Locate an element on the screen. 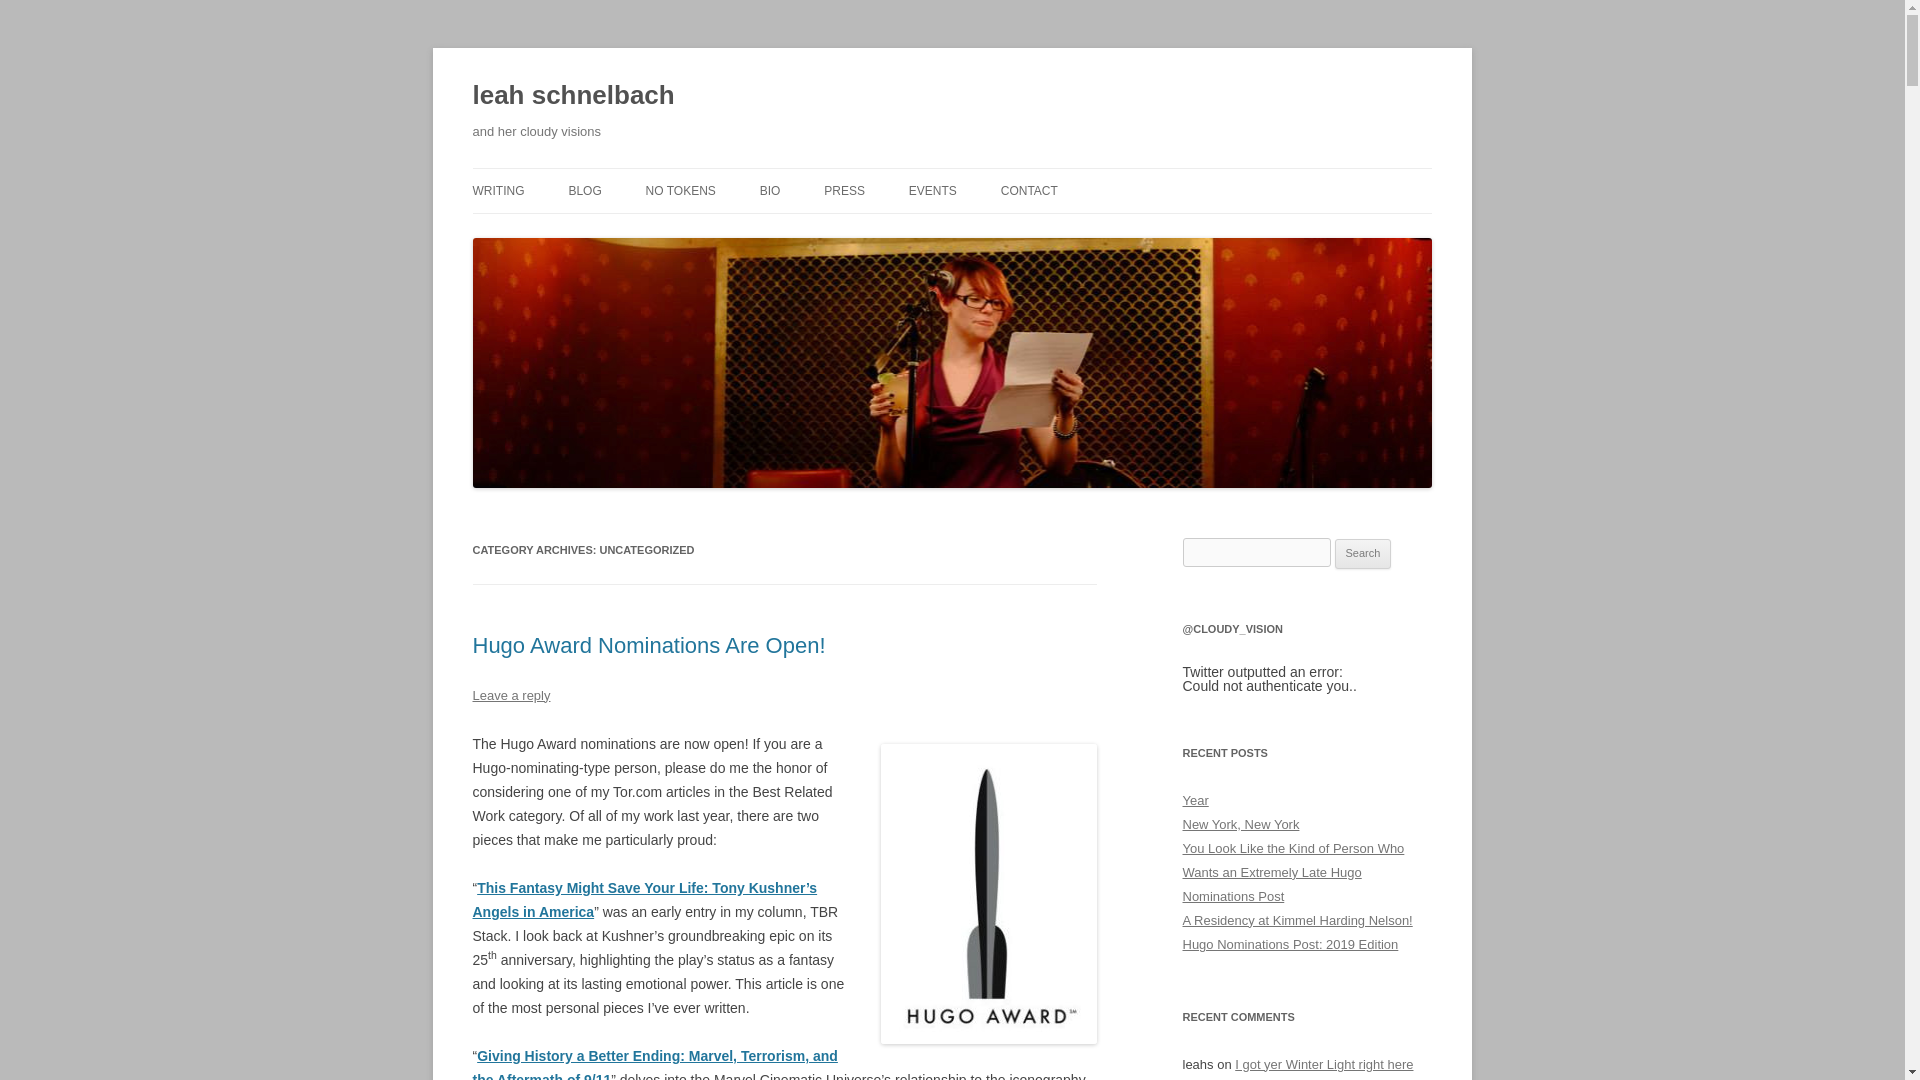 The image size is (1920, 1080). NO TOKENS is located at coordinates (680, 190).